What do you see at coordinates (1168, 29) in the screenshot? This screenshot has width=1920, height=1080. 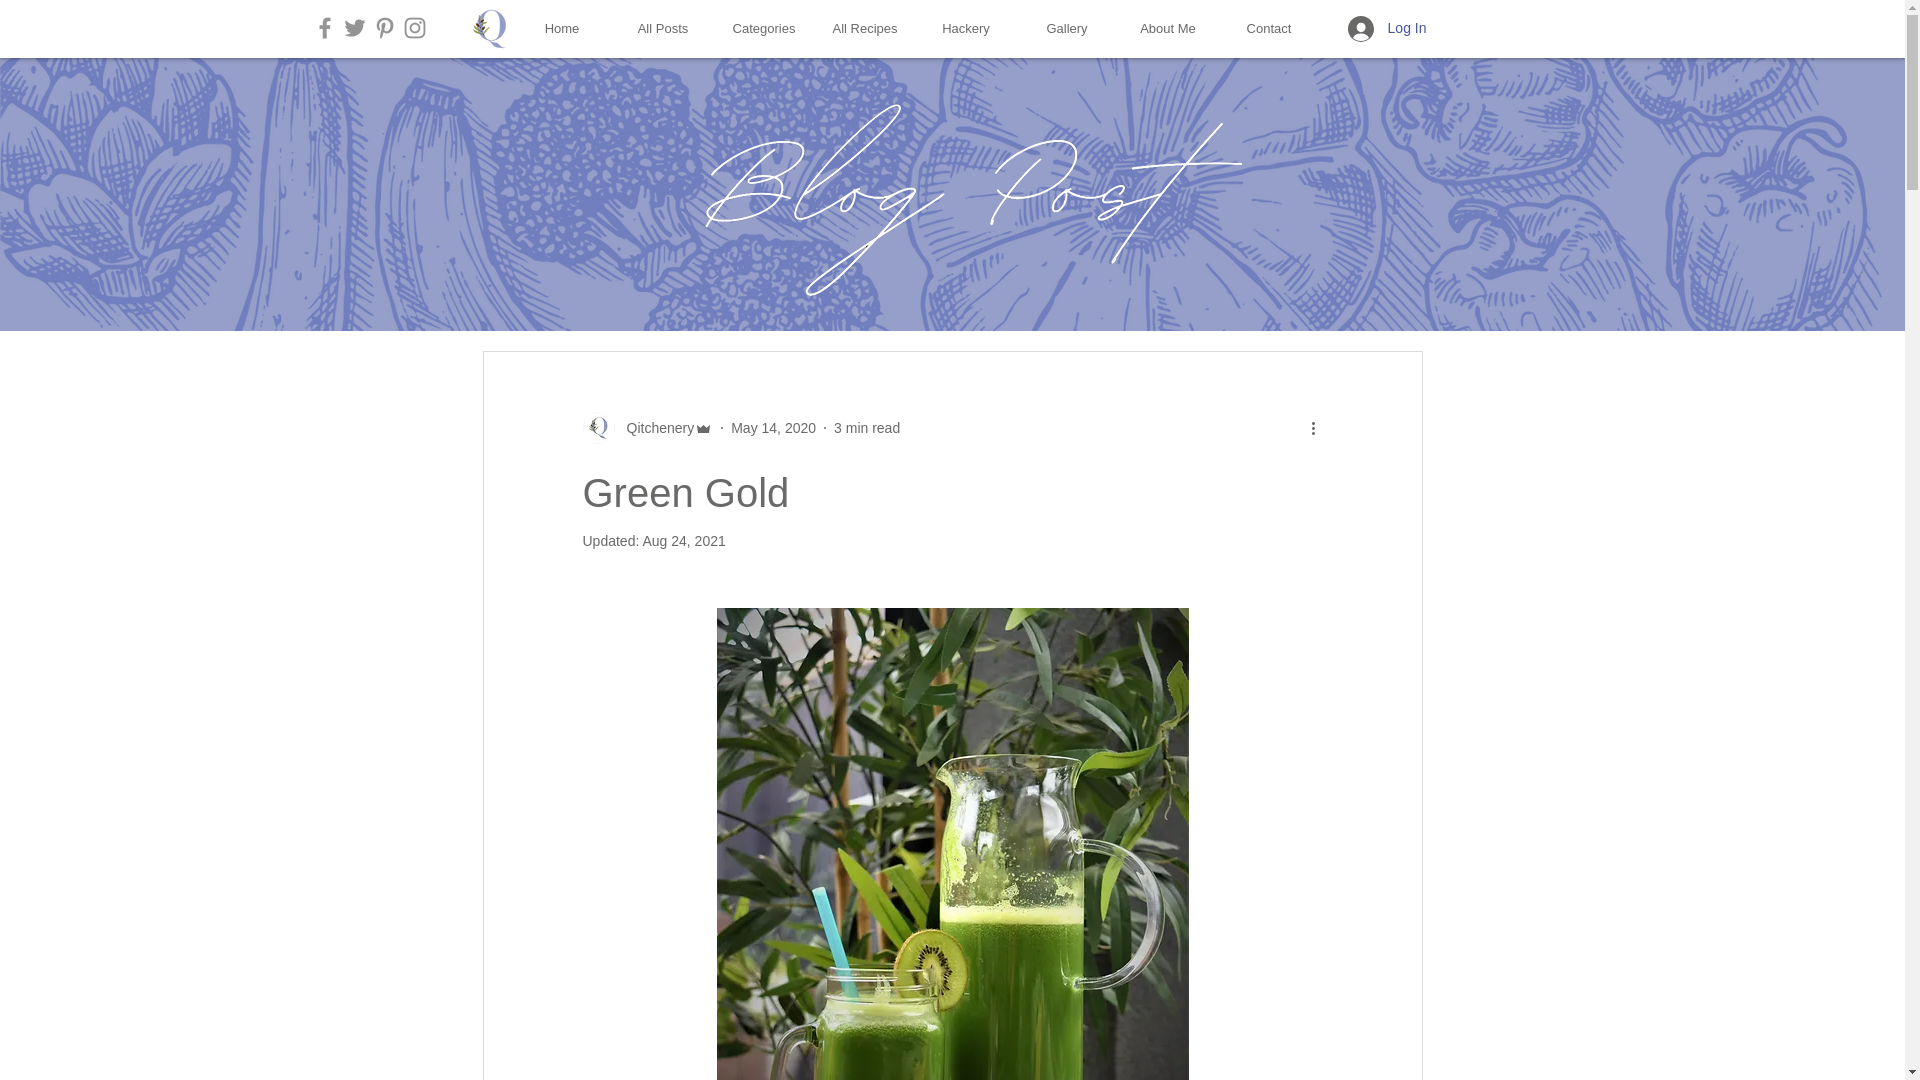 I see `About Me` at bounding box center [1168, 29].